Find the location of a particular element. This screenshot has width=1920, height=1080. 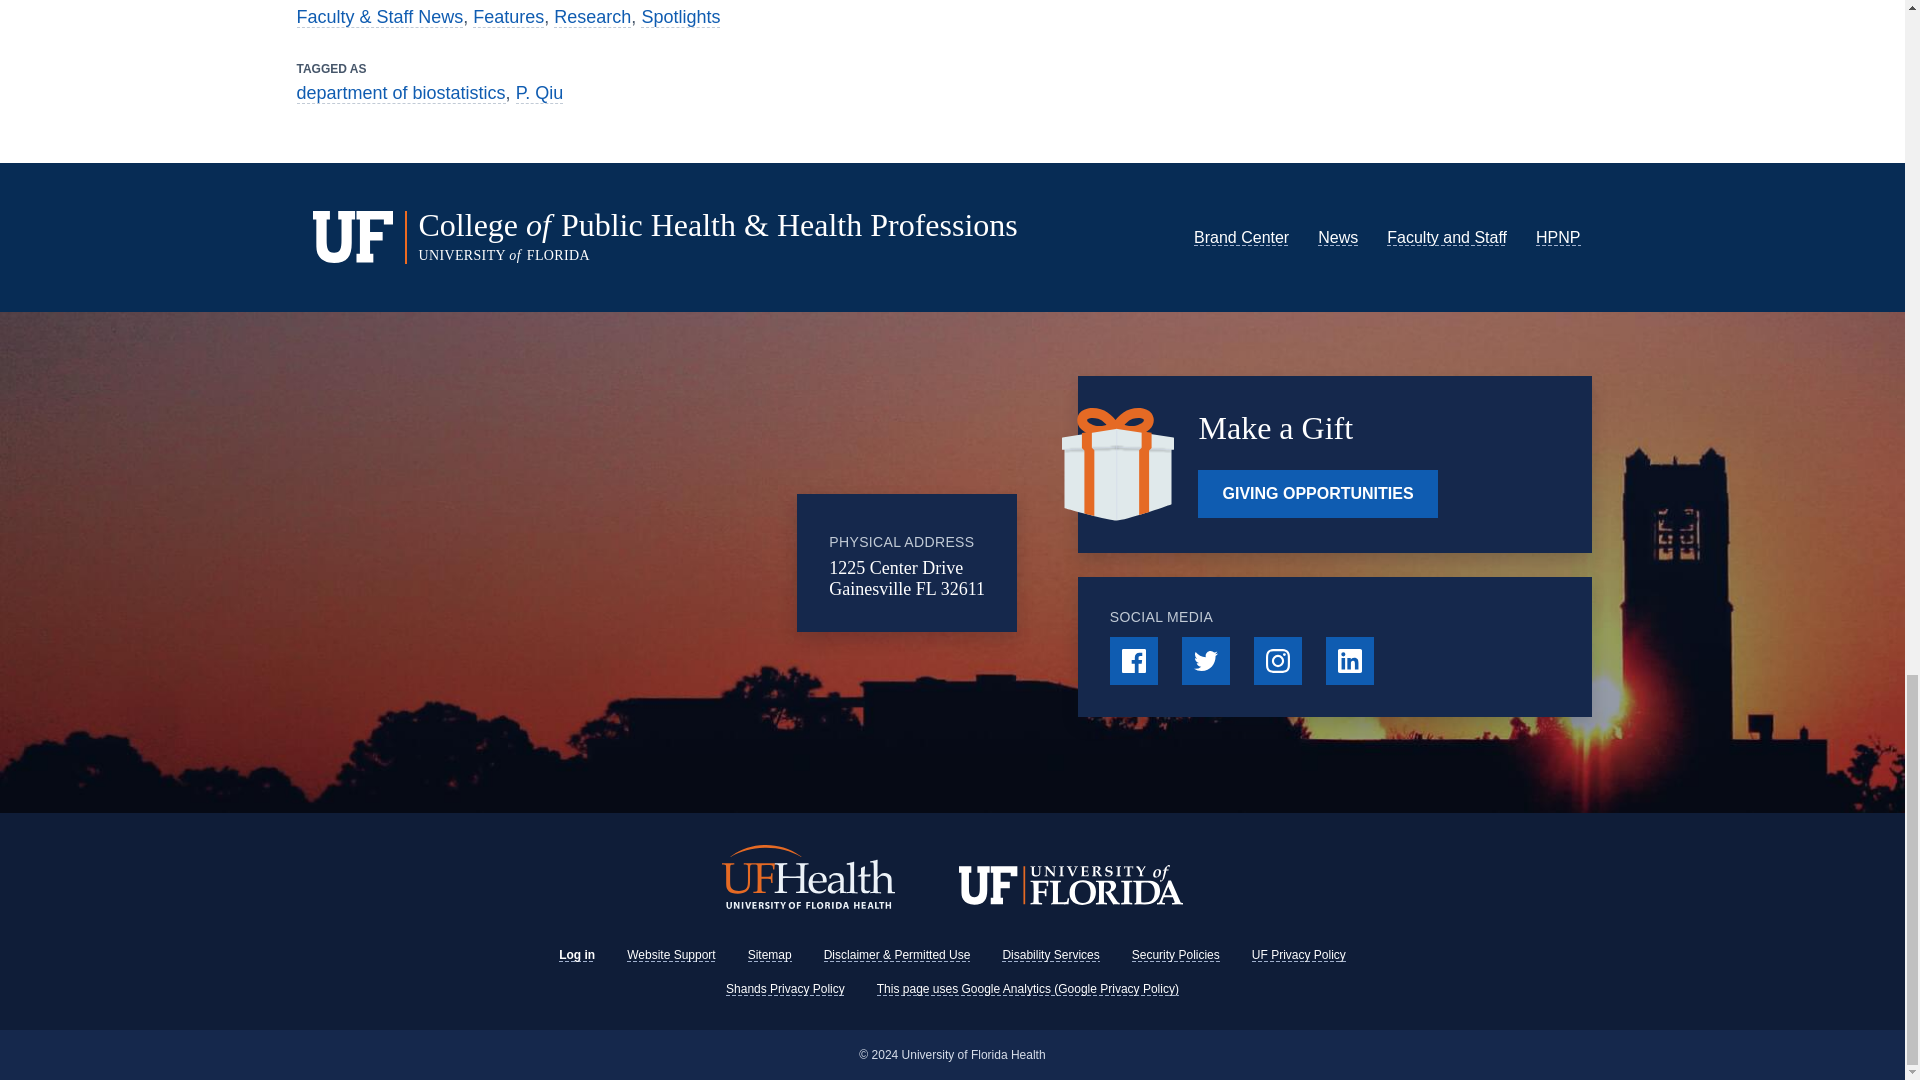

Brand Center is located at coordinates (1241, 237).